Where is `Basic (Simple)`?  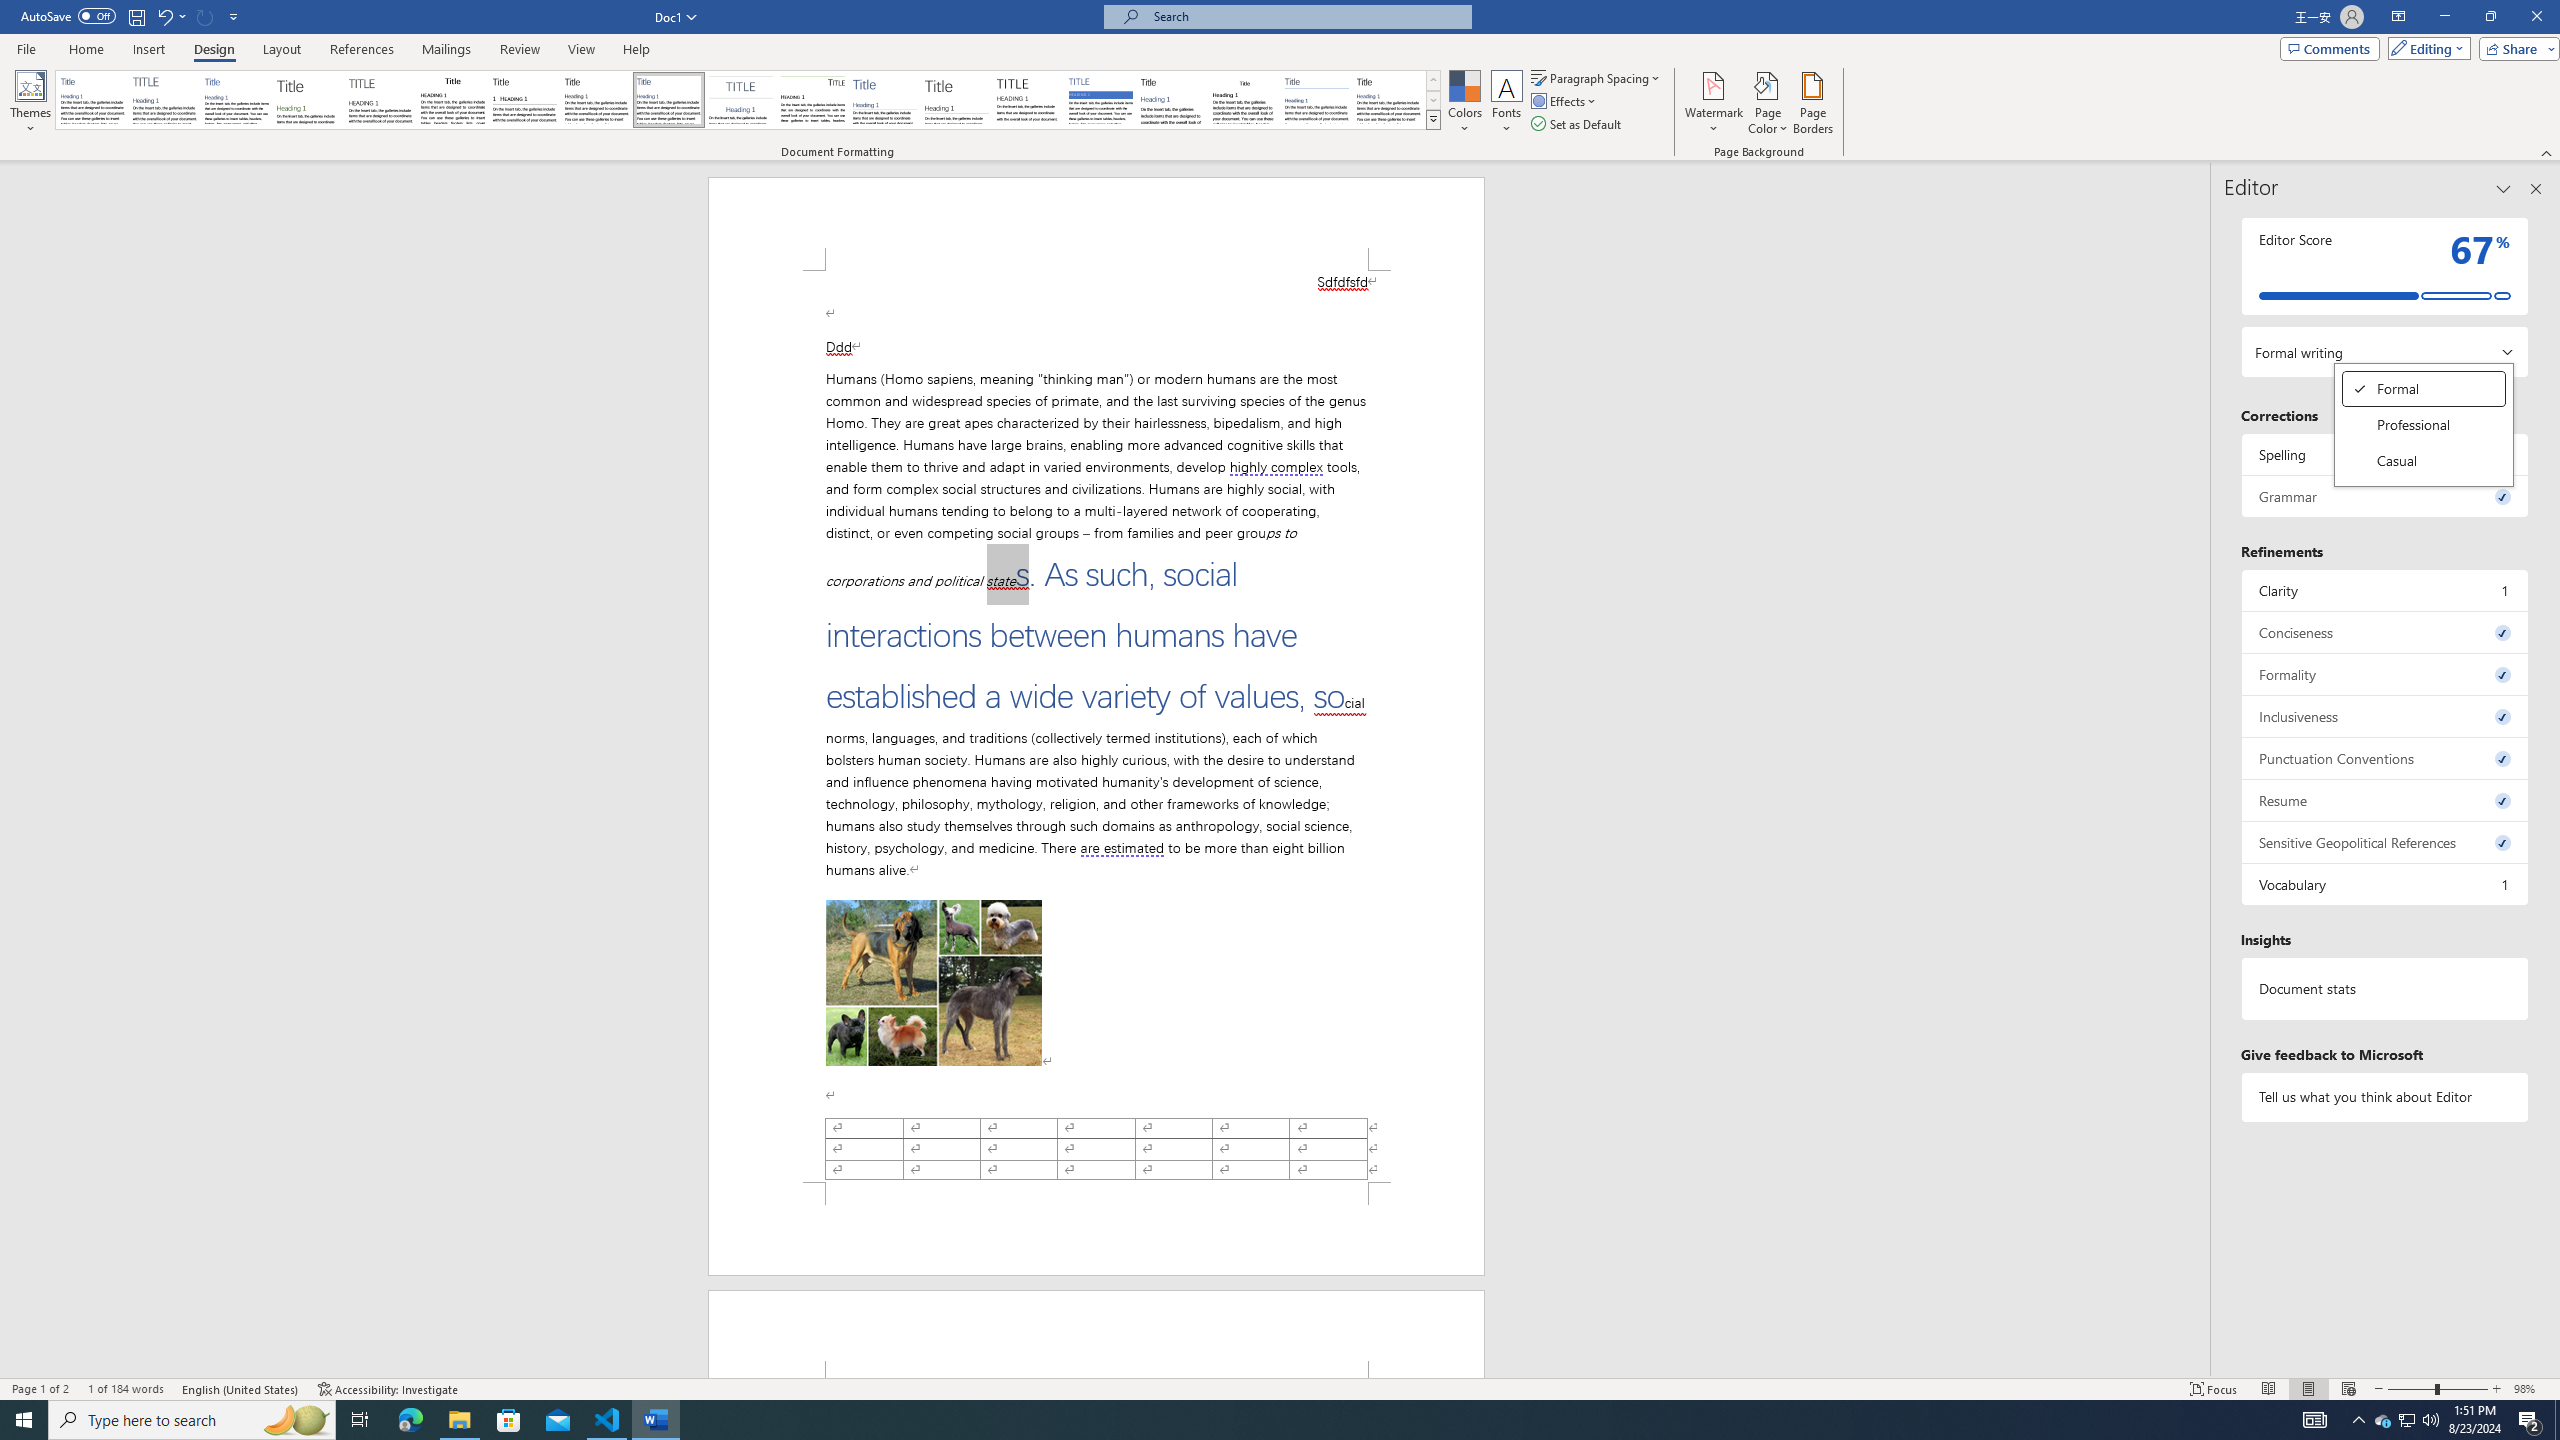 Basic (Simple) is located at coordinates (238, 100).